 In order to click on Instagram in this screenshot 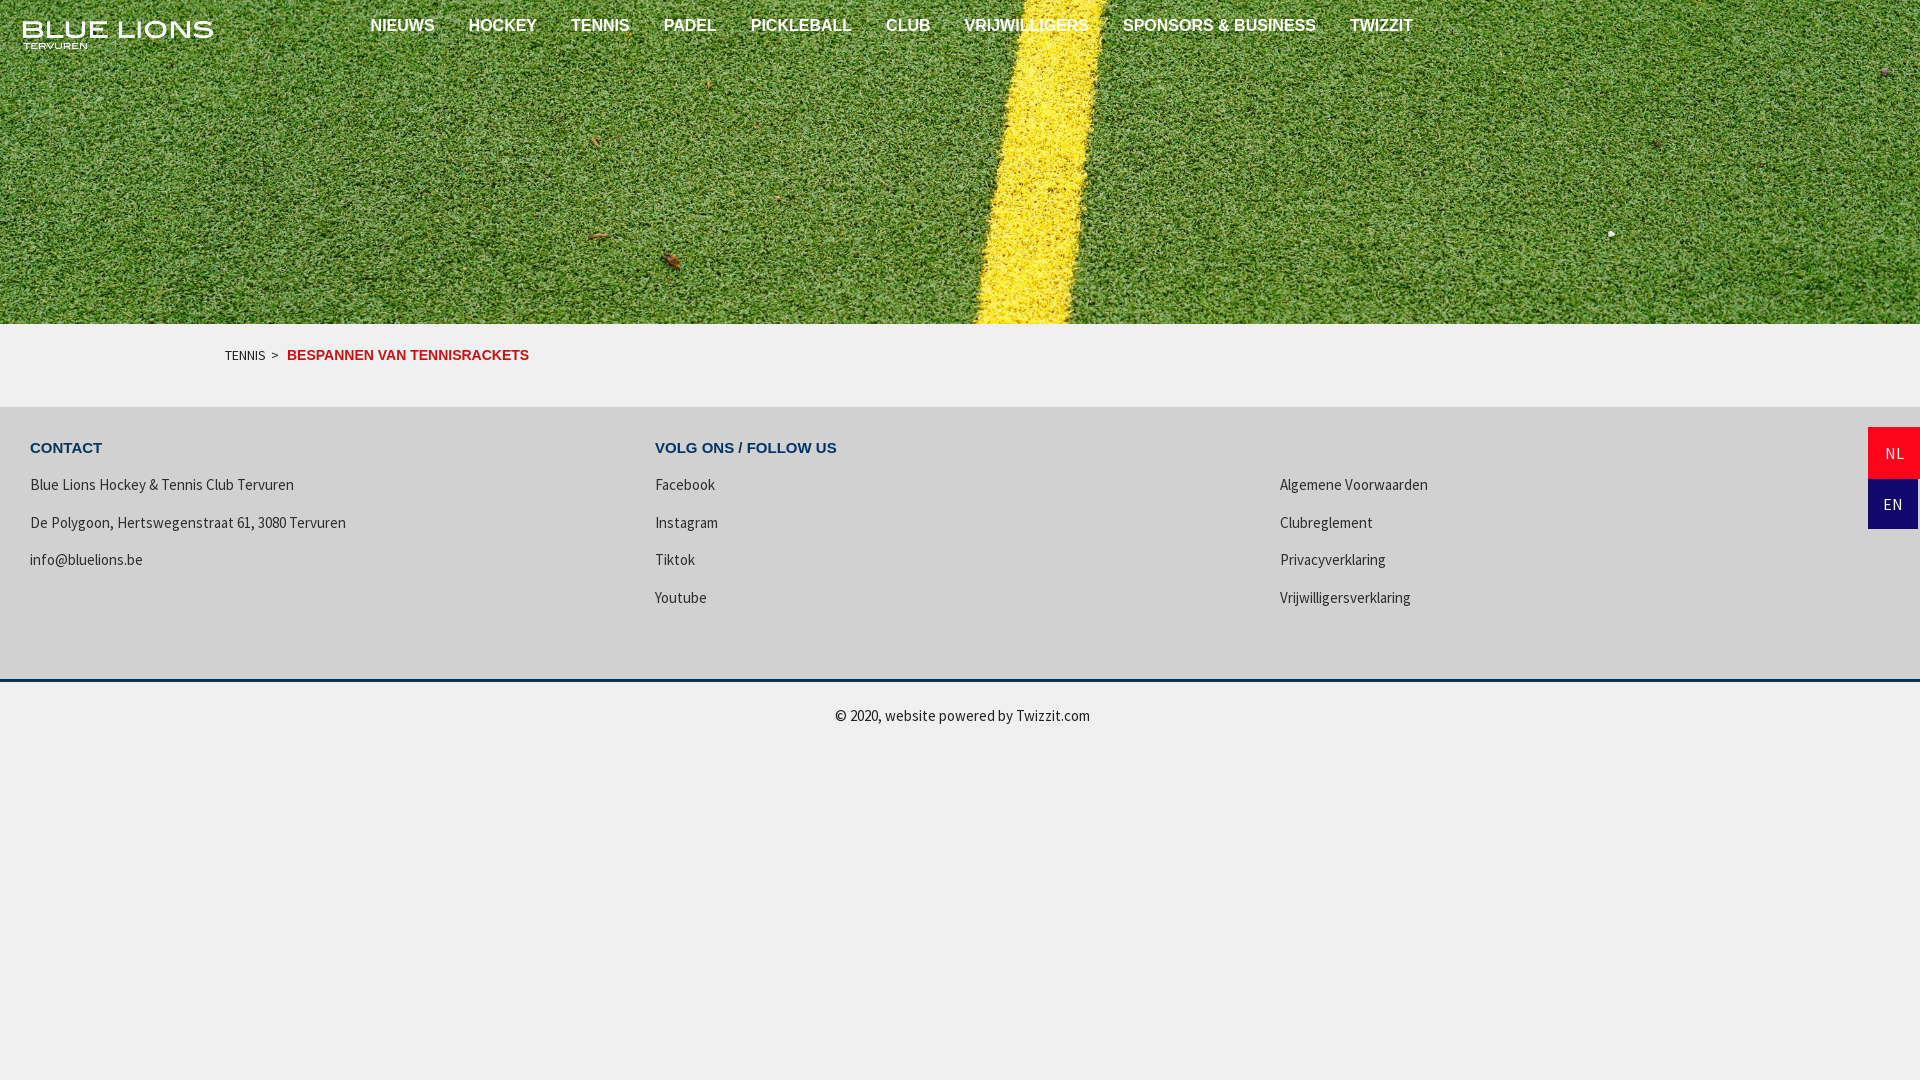, I will do `click(686, 522)`.